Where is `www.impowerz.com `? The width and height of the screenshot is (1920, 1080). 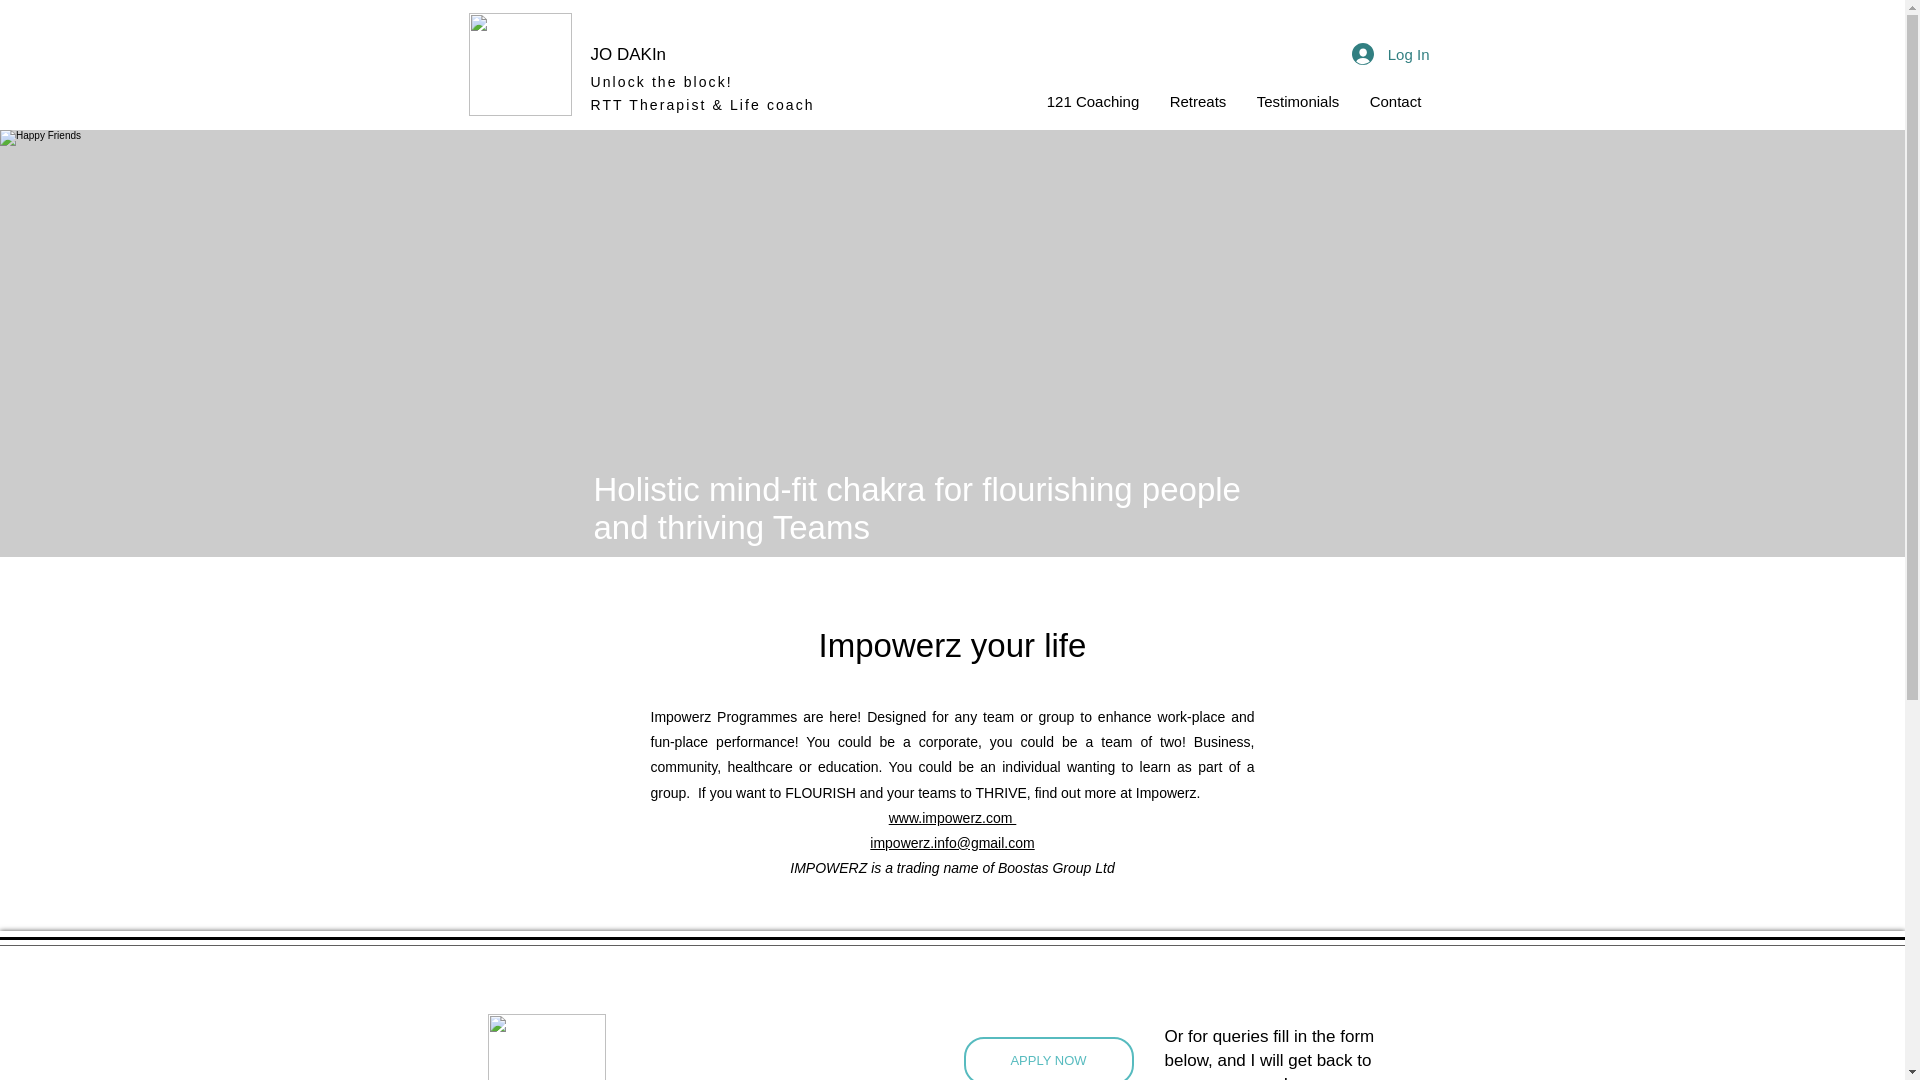 www.impowerz.com  is located at coordinates (952, 818).